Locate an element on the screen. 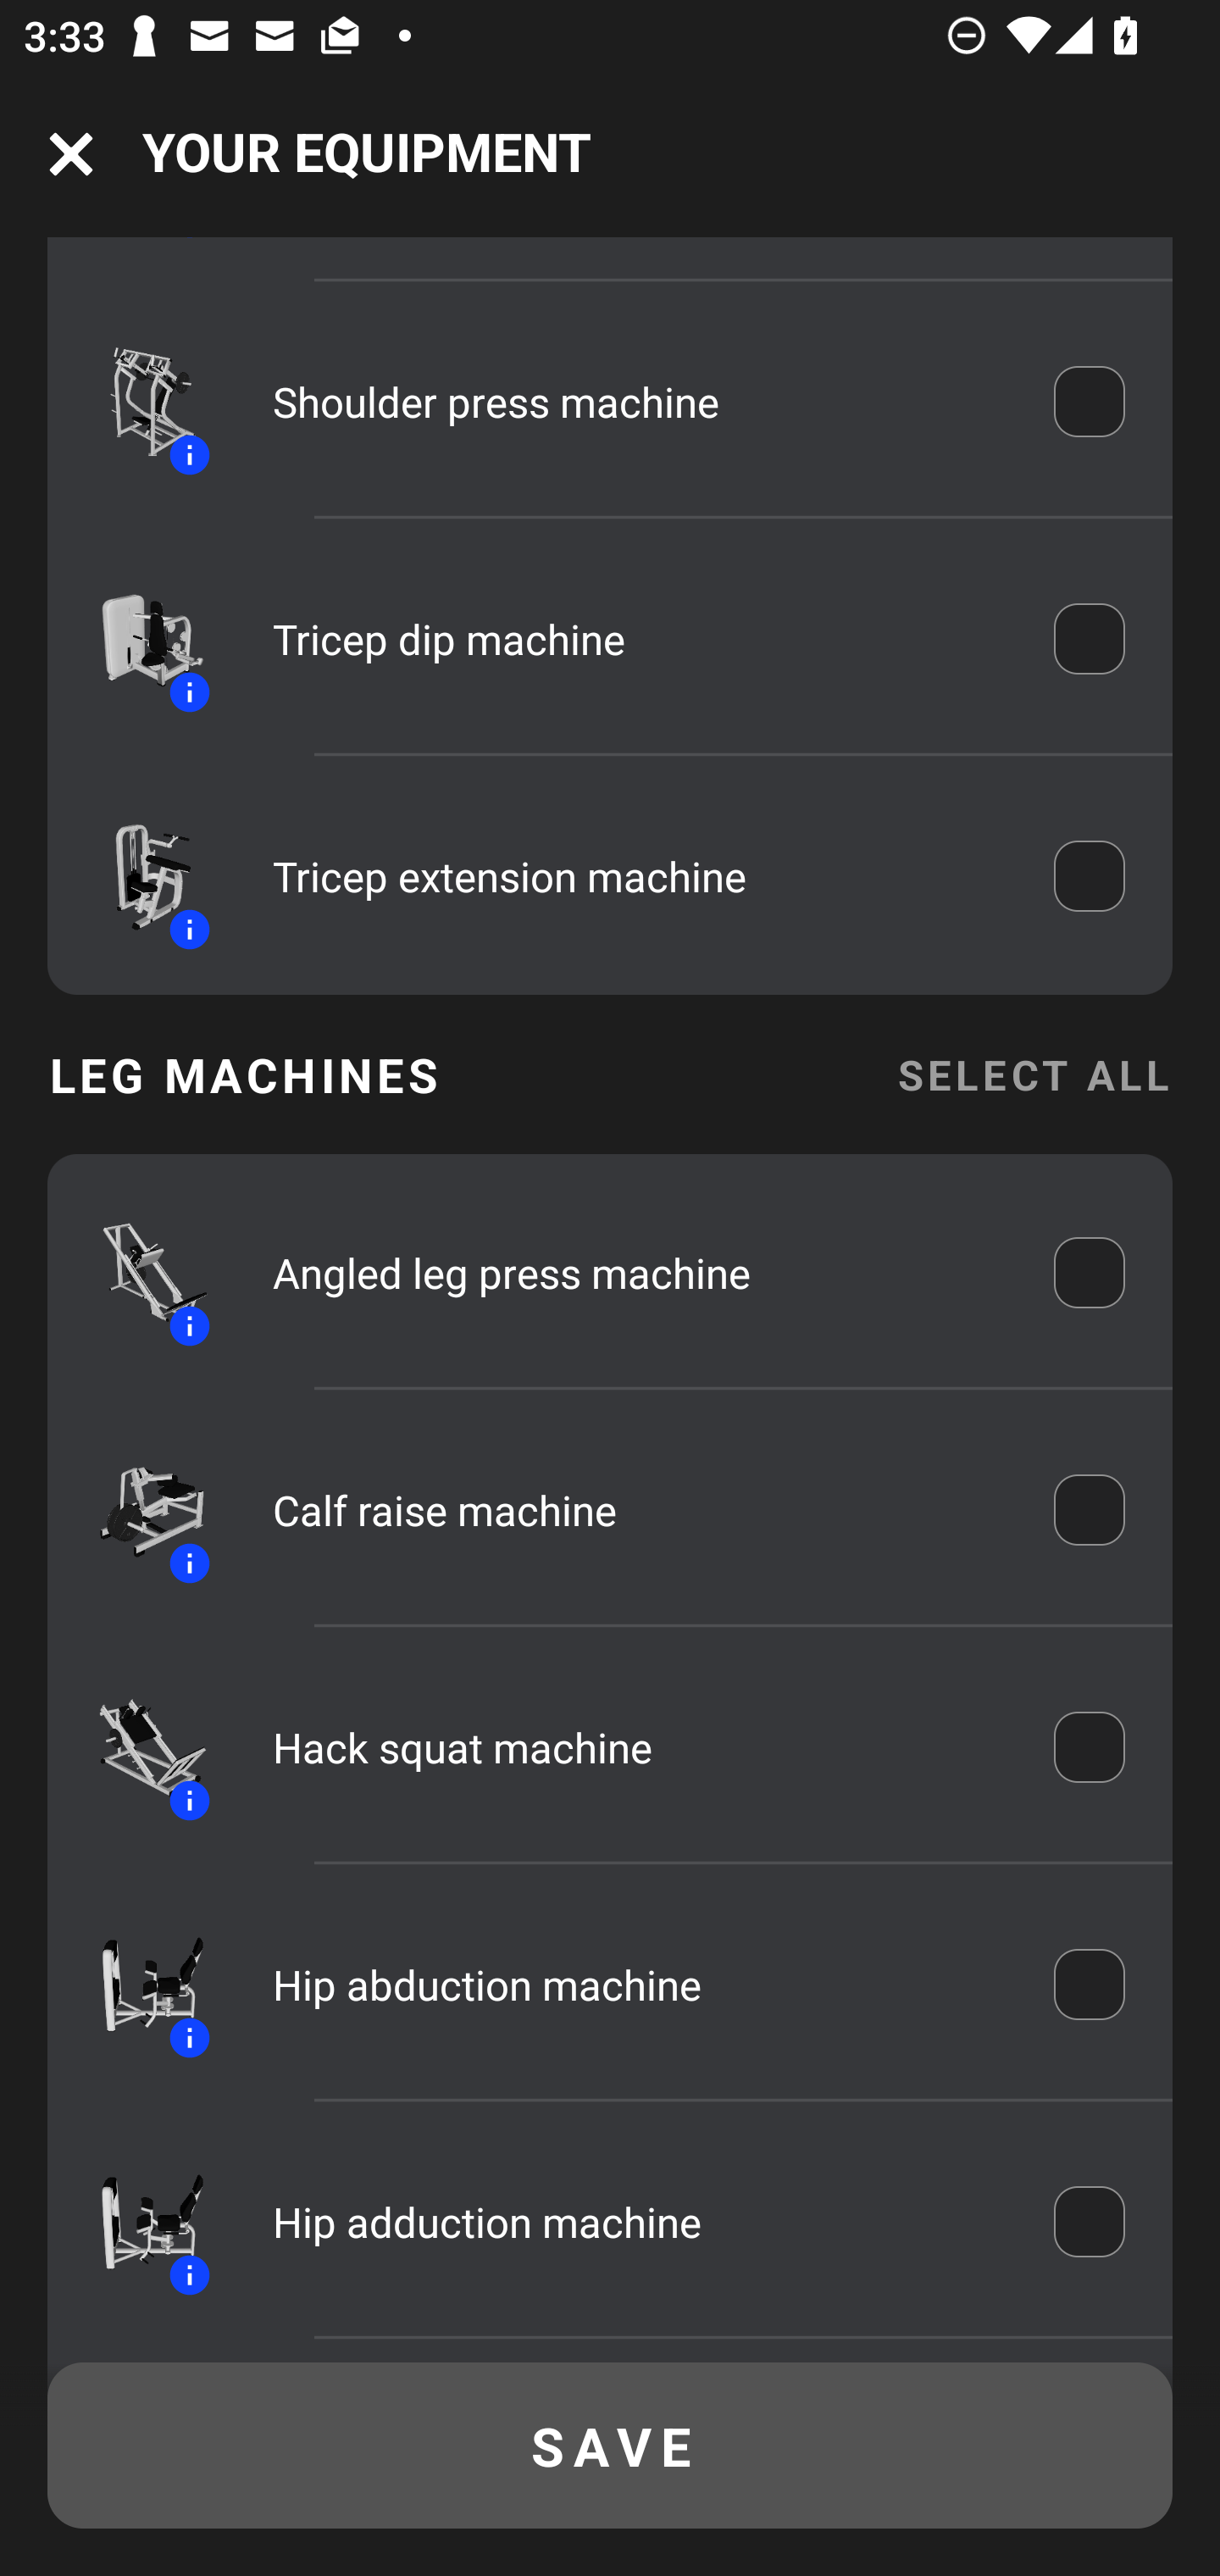  Tricep dip machine is located at coordinates (640, 639).